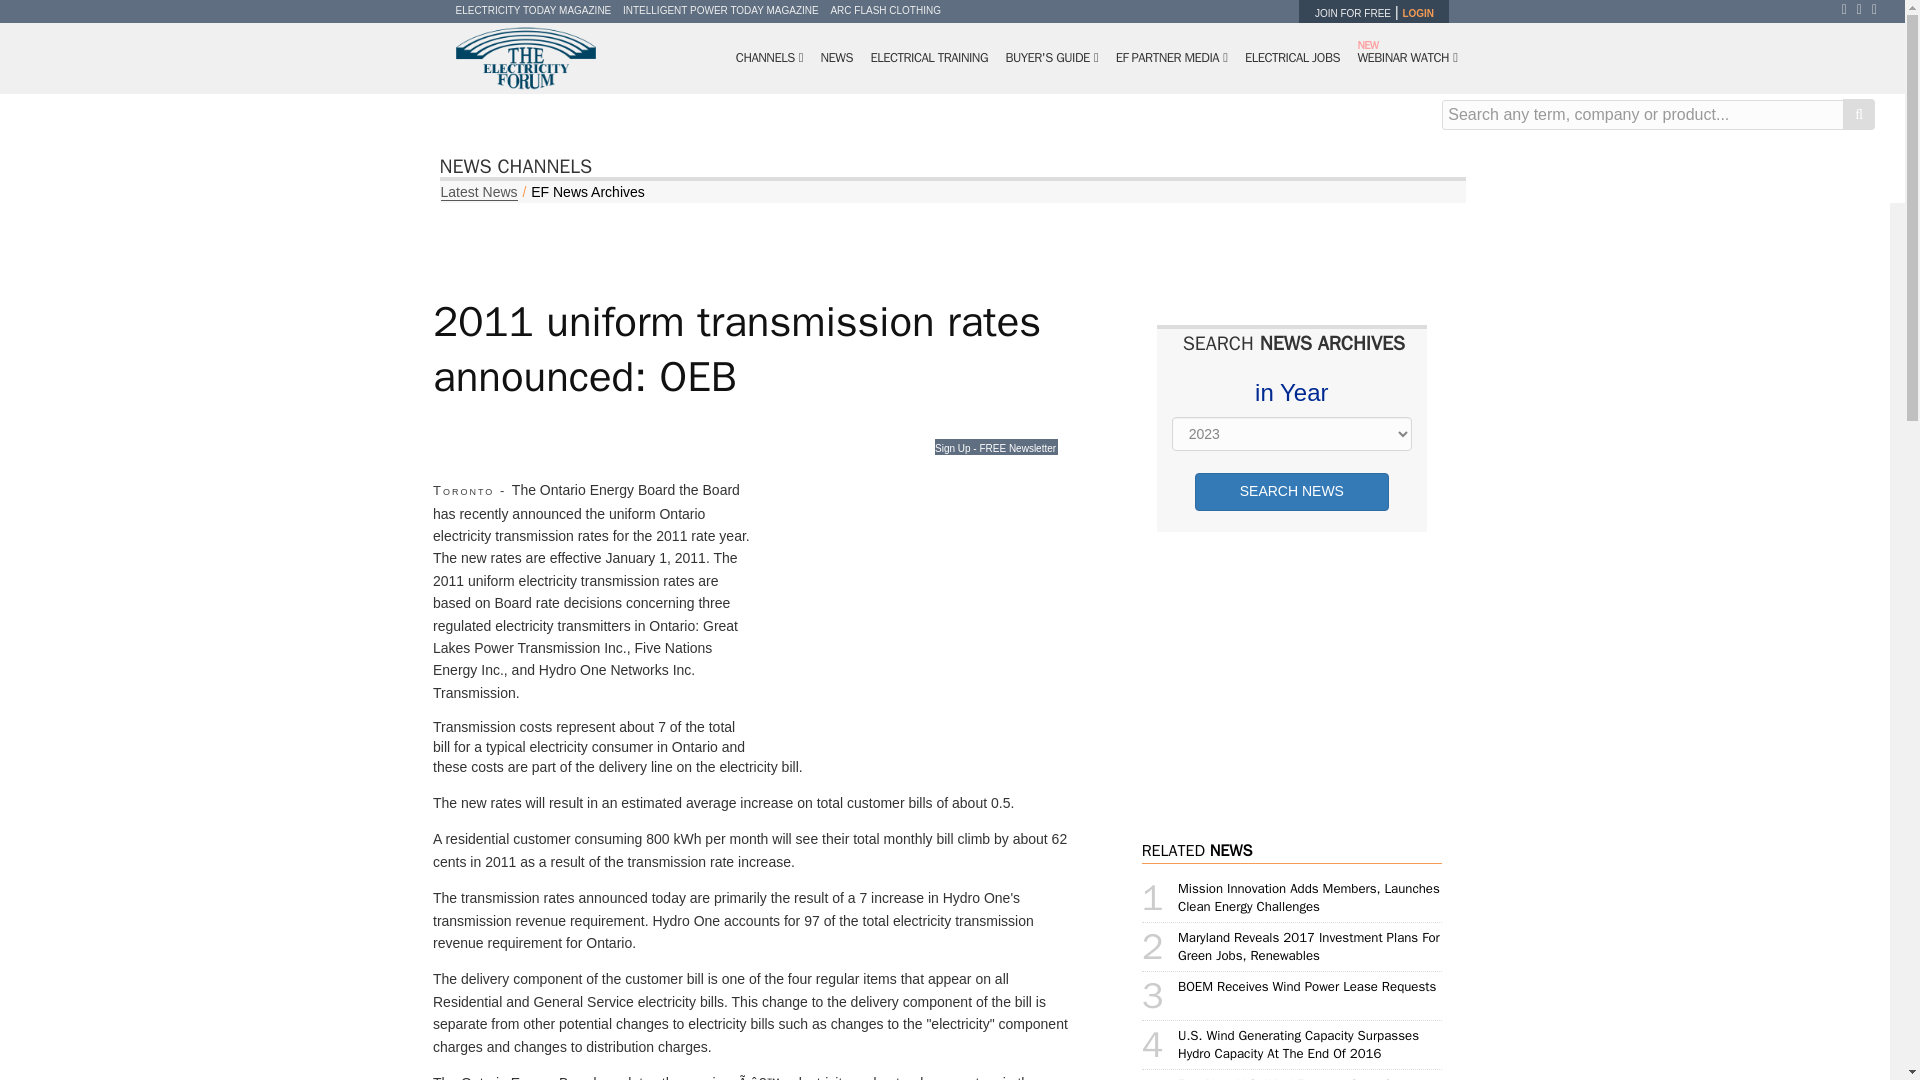 The height and width of the screenshot is (1080, 1920). I want to click on Latest News, so click(478, 192).